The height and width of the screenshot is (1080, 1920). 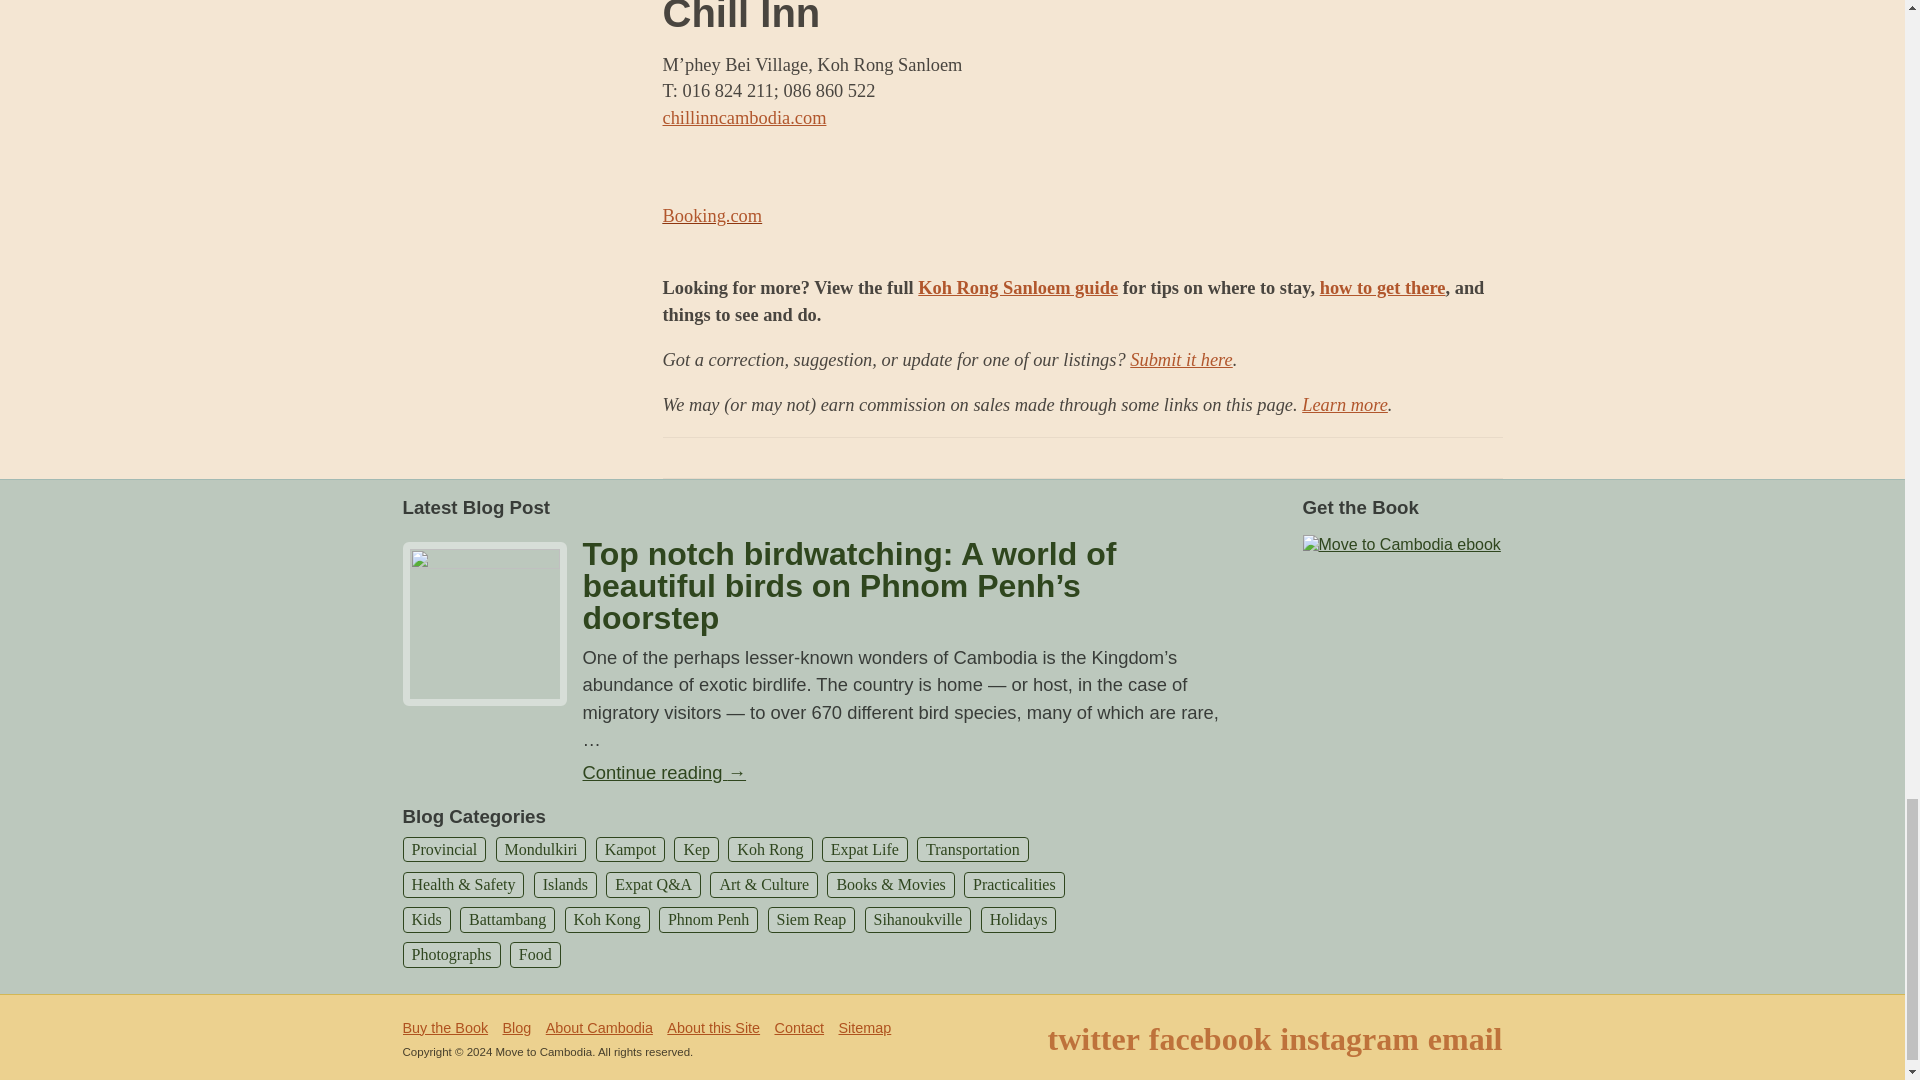 I want to click on Kep, so click(x=696, y=849).